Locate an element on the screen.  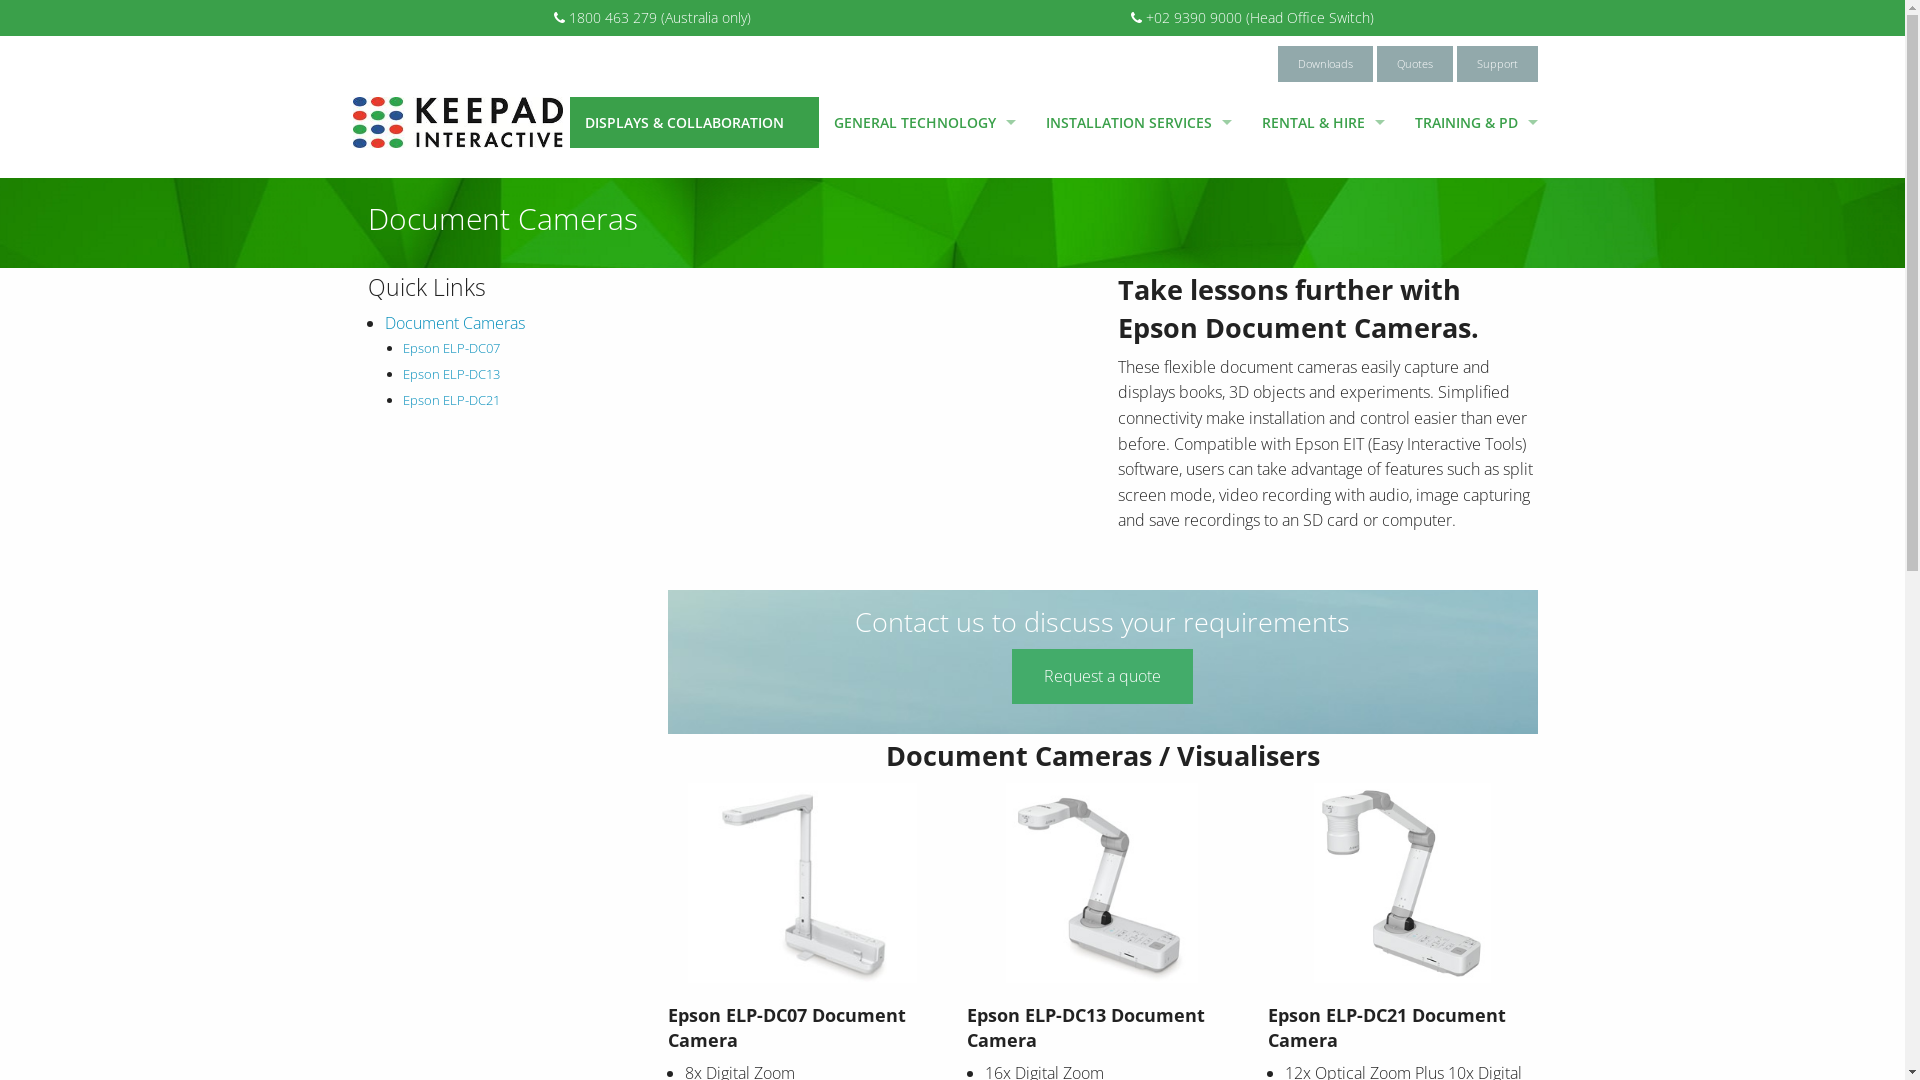
Epson ELP-DC21 is located at coordinates (452, 400).